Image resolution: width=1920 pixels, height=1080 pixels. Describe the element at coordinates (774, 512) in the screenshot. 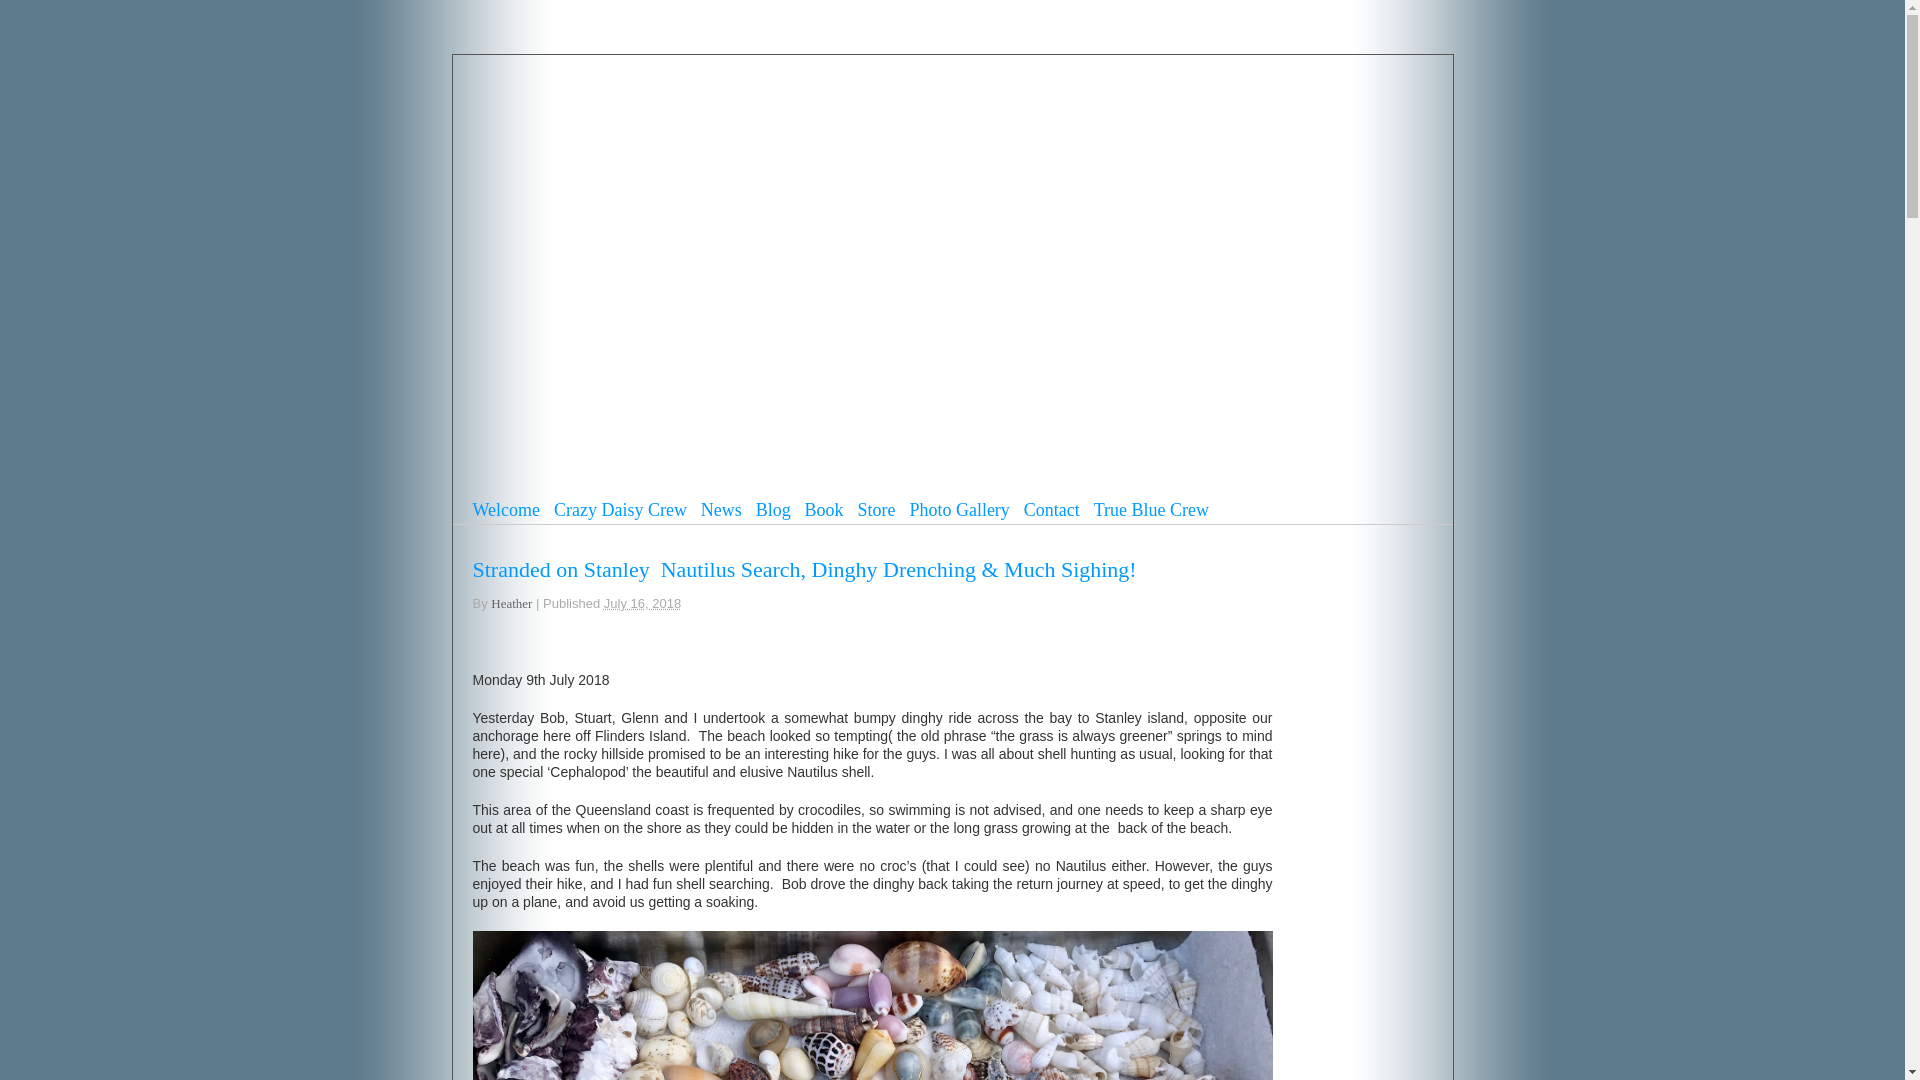

I see `Blog` at that location.